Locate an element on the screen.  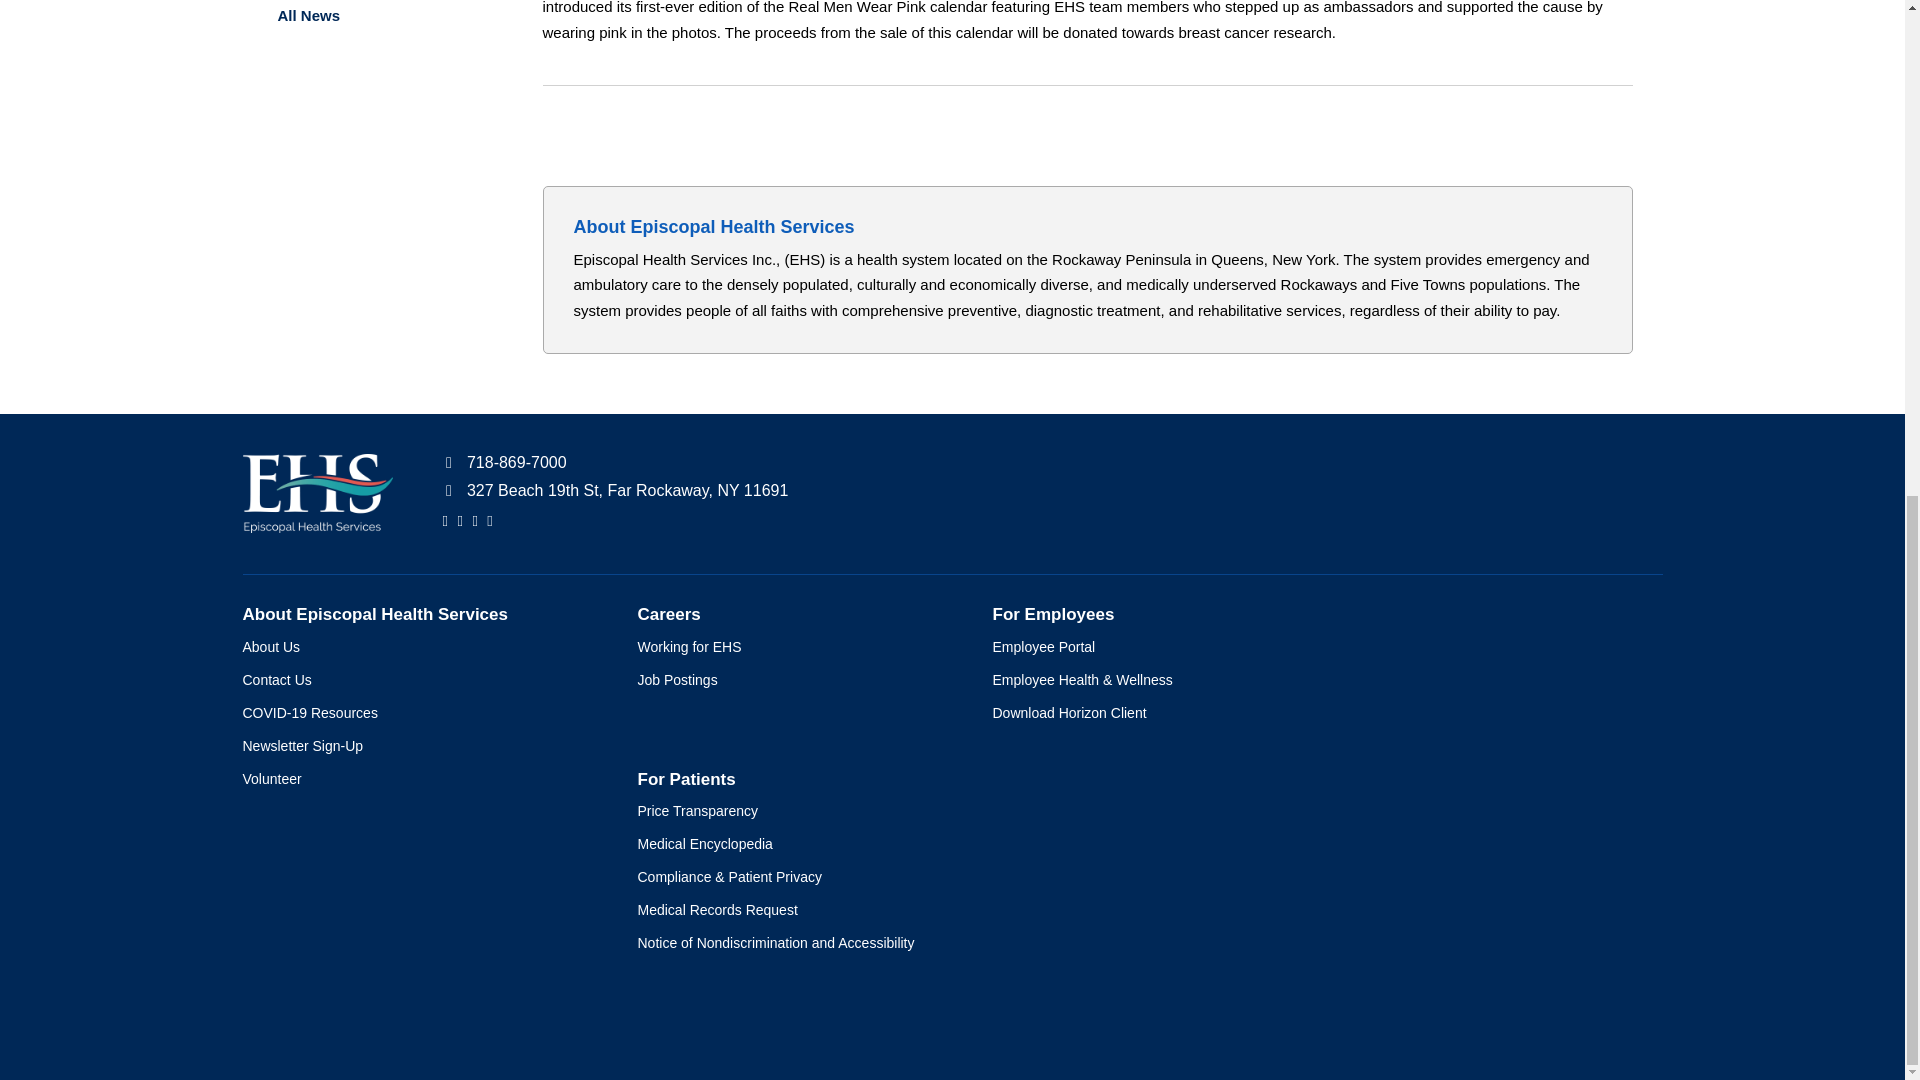
COVID-19 Resources is located at coordinates (419, 713).